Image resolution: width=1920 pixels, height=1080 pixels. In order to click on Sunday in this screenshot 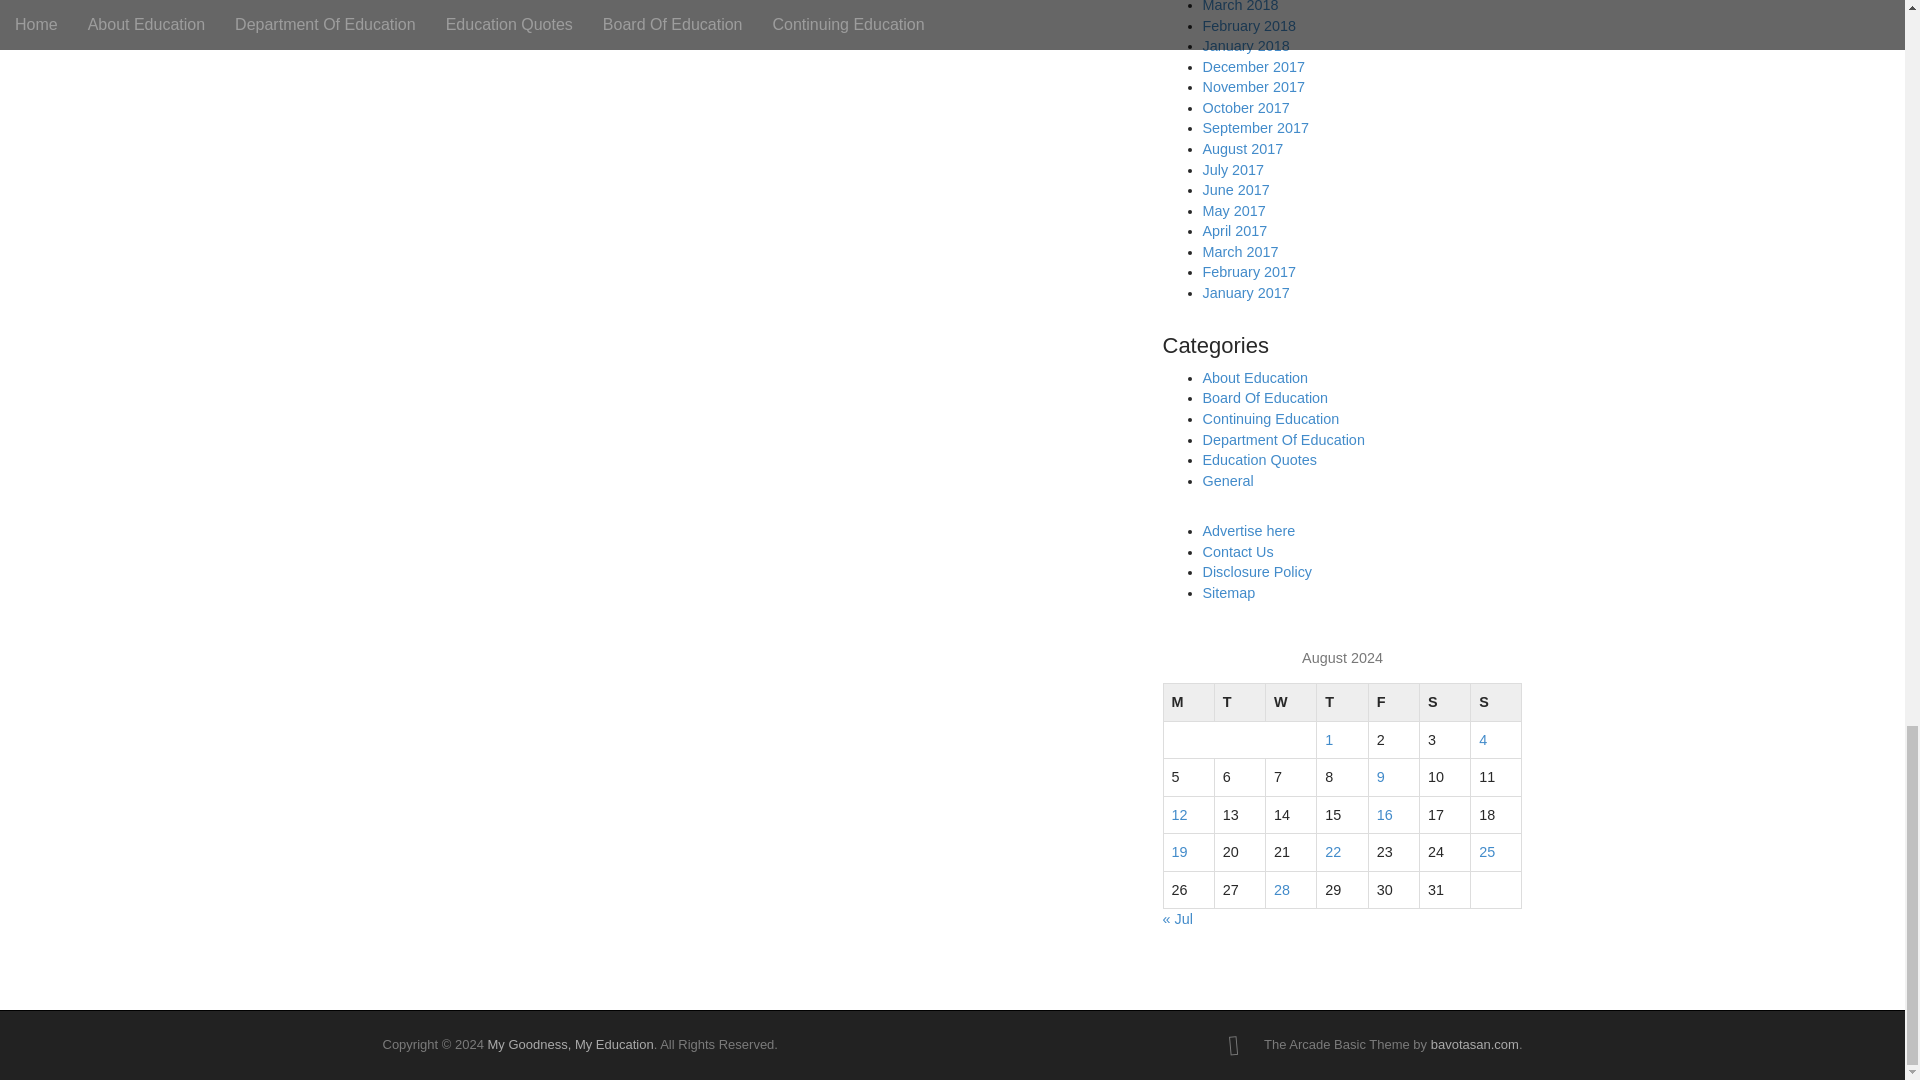, I will do `click(1496, 702)`.